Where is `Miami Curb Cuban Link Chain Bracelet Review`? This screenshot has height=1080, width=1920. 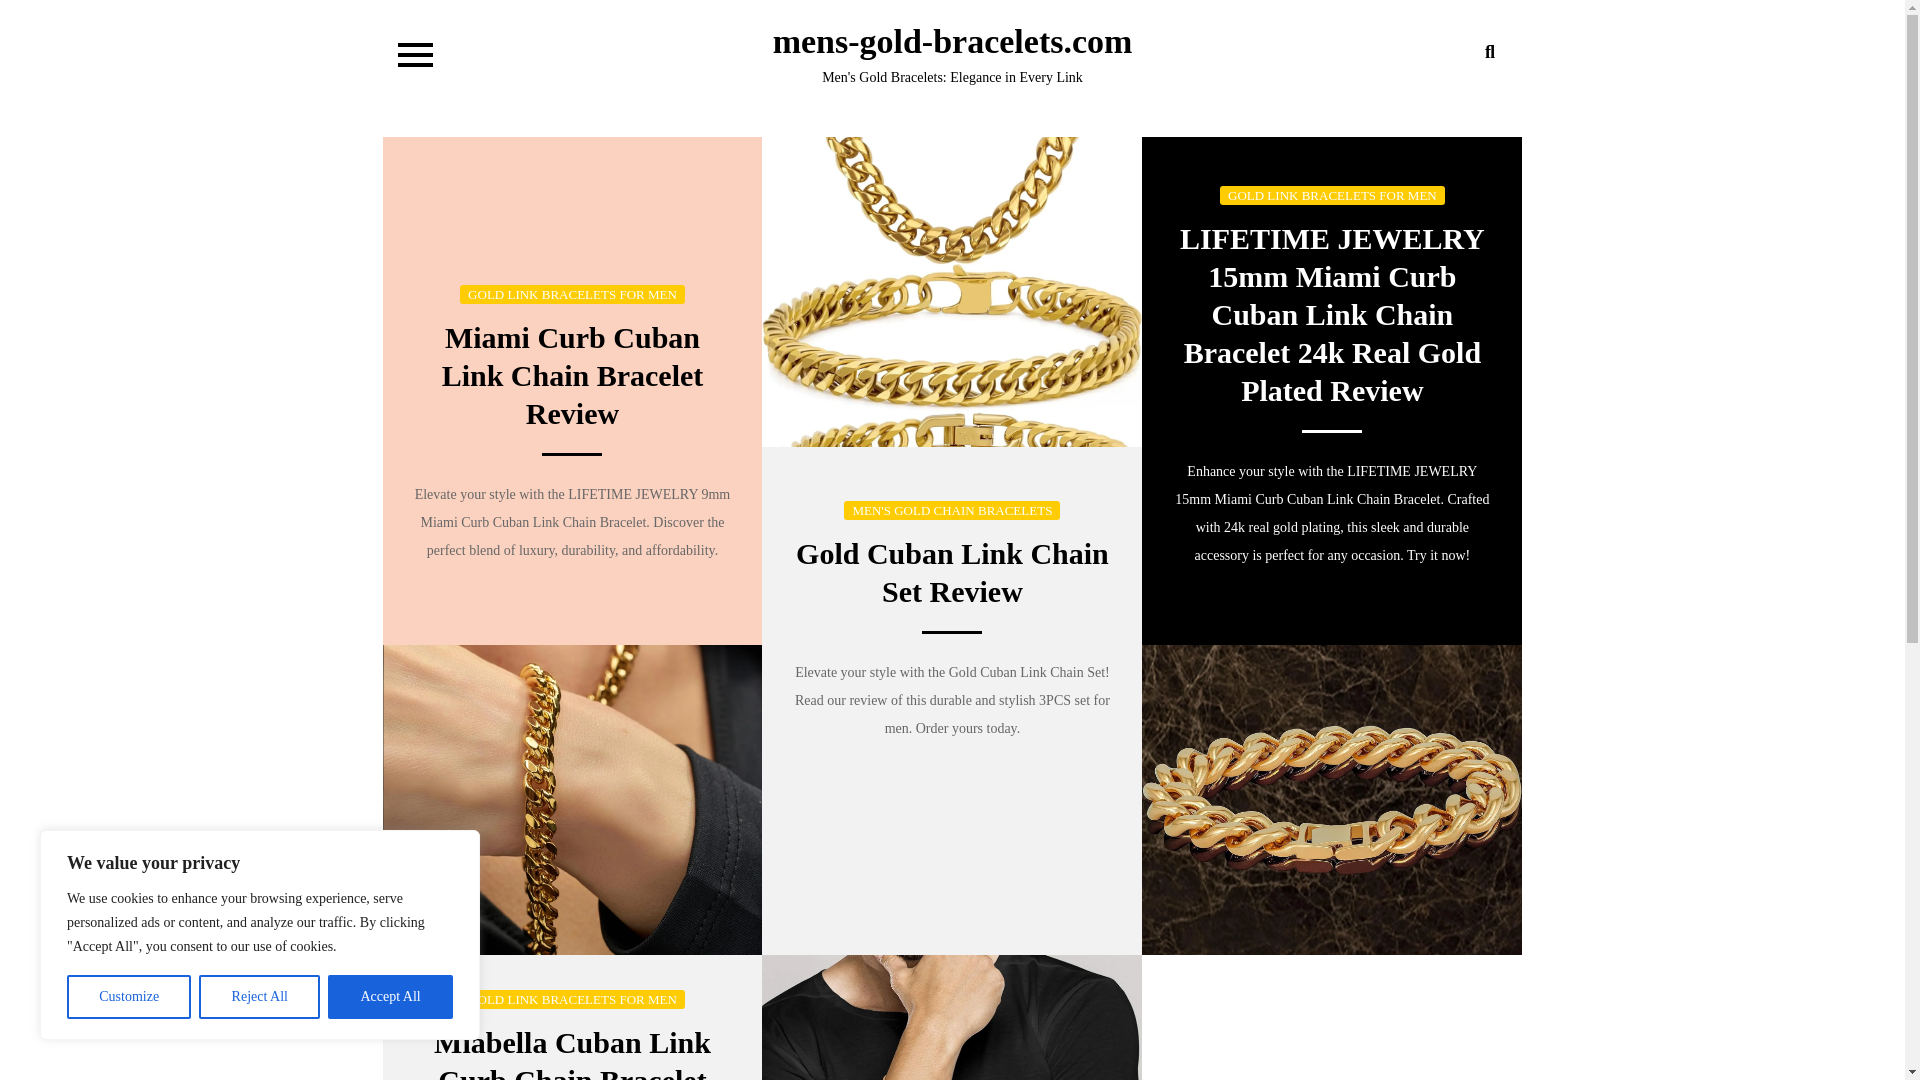
Miami Curb Cuban Link Chain Bracelet Review is located at coordinates (572, 374).